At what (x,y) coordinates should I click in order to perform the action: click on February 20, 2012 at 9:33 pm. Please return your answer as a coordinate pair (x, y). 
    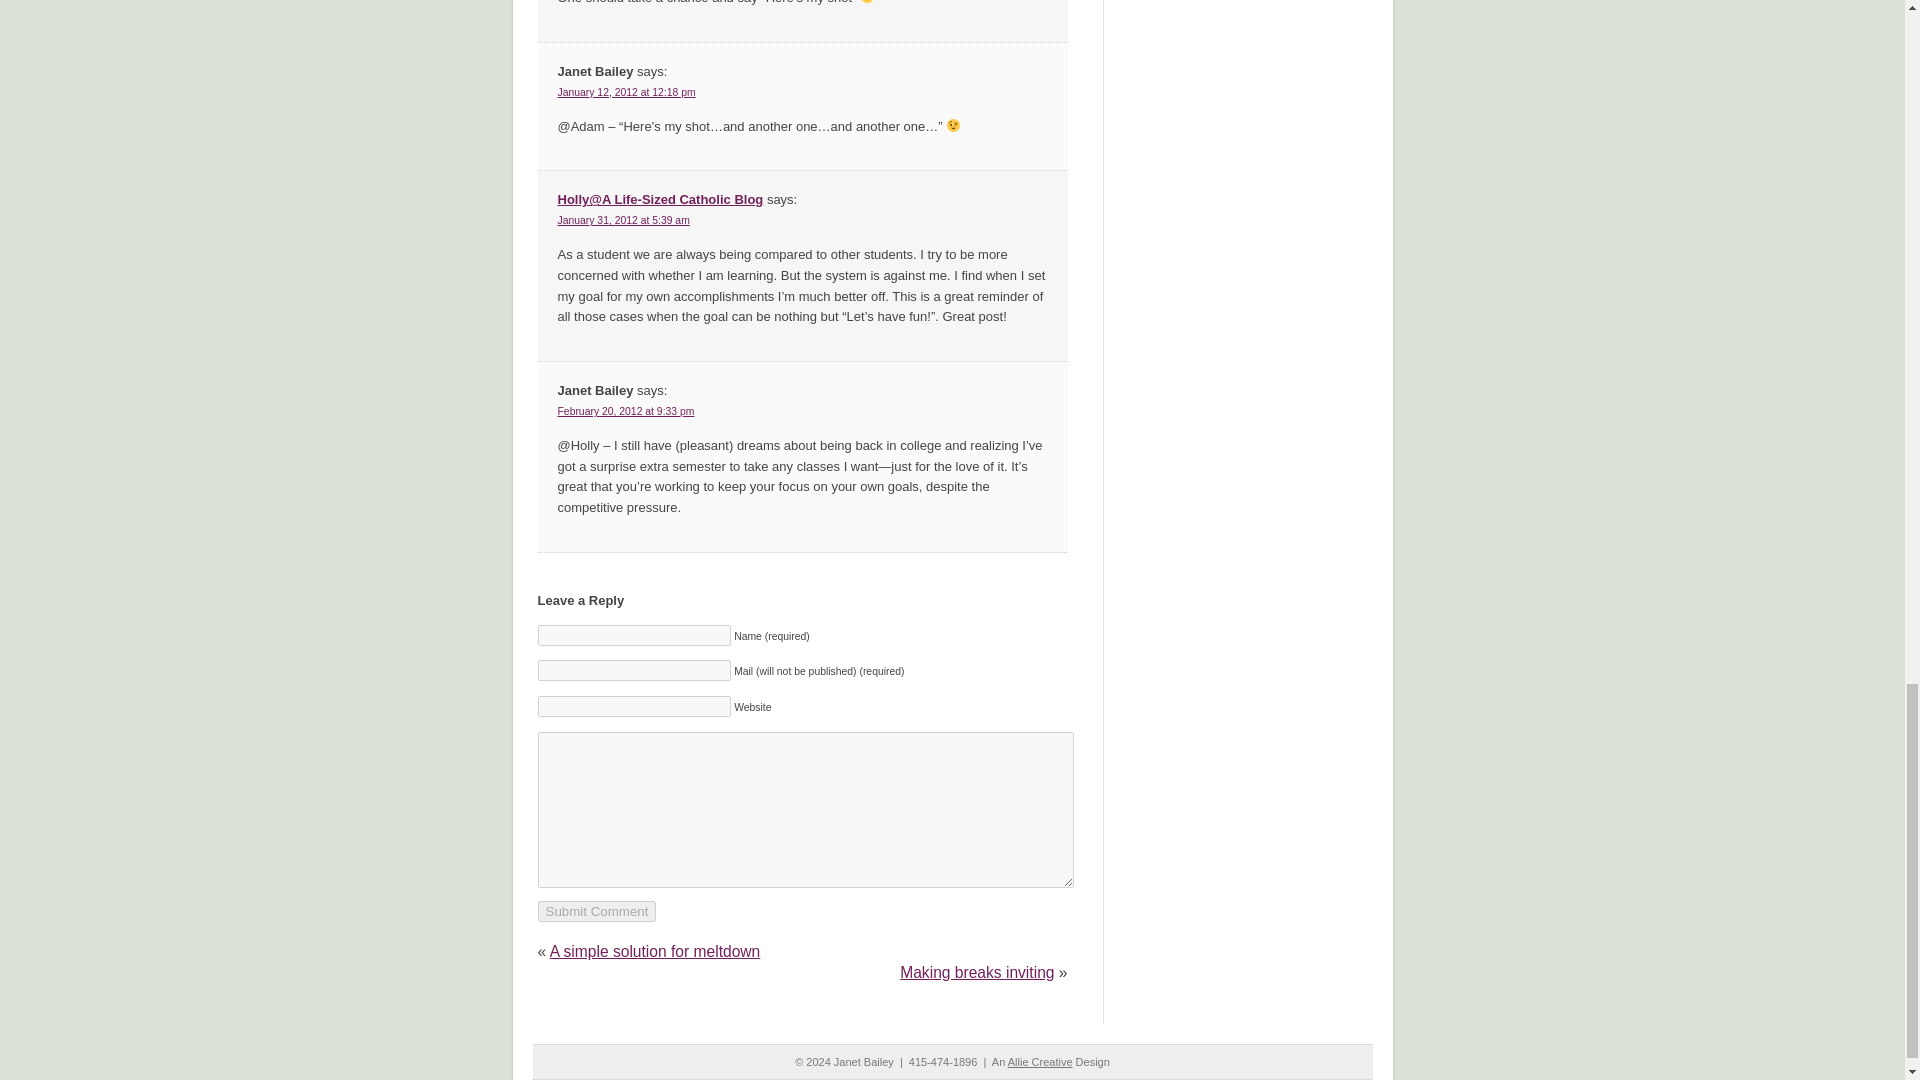
    Looking at the image, I should click on (626, 411).